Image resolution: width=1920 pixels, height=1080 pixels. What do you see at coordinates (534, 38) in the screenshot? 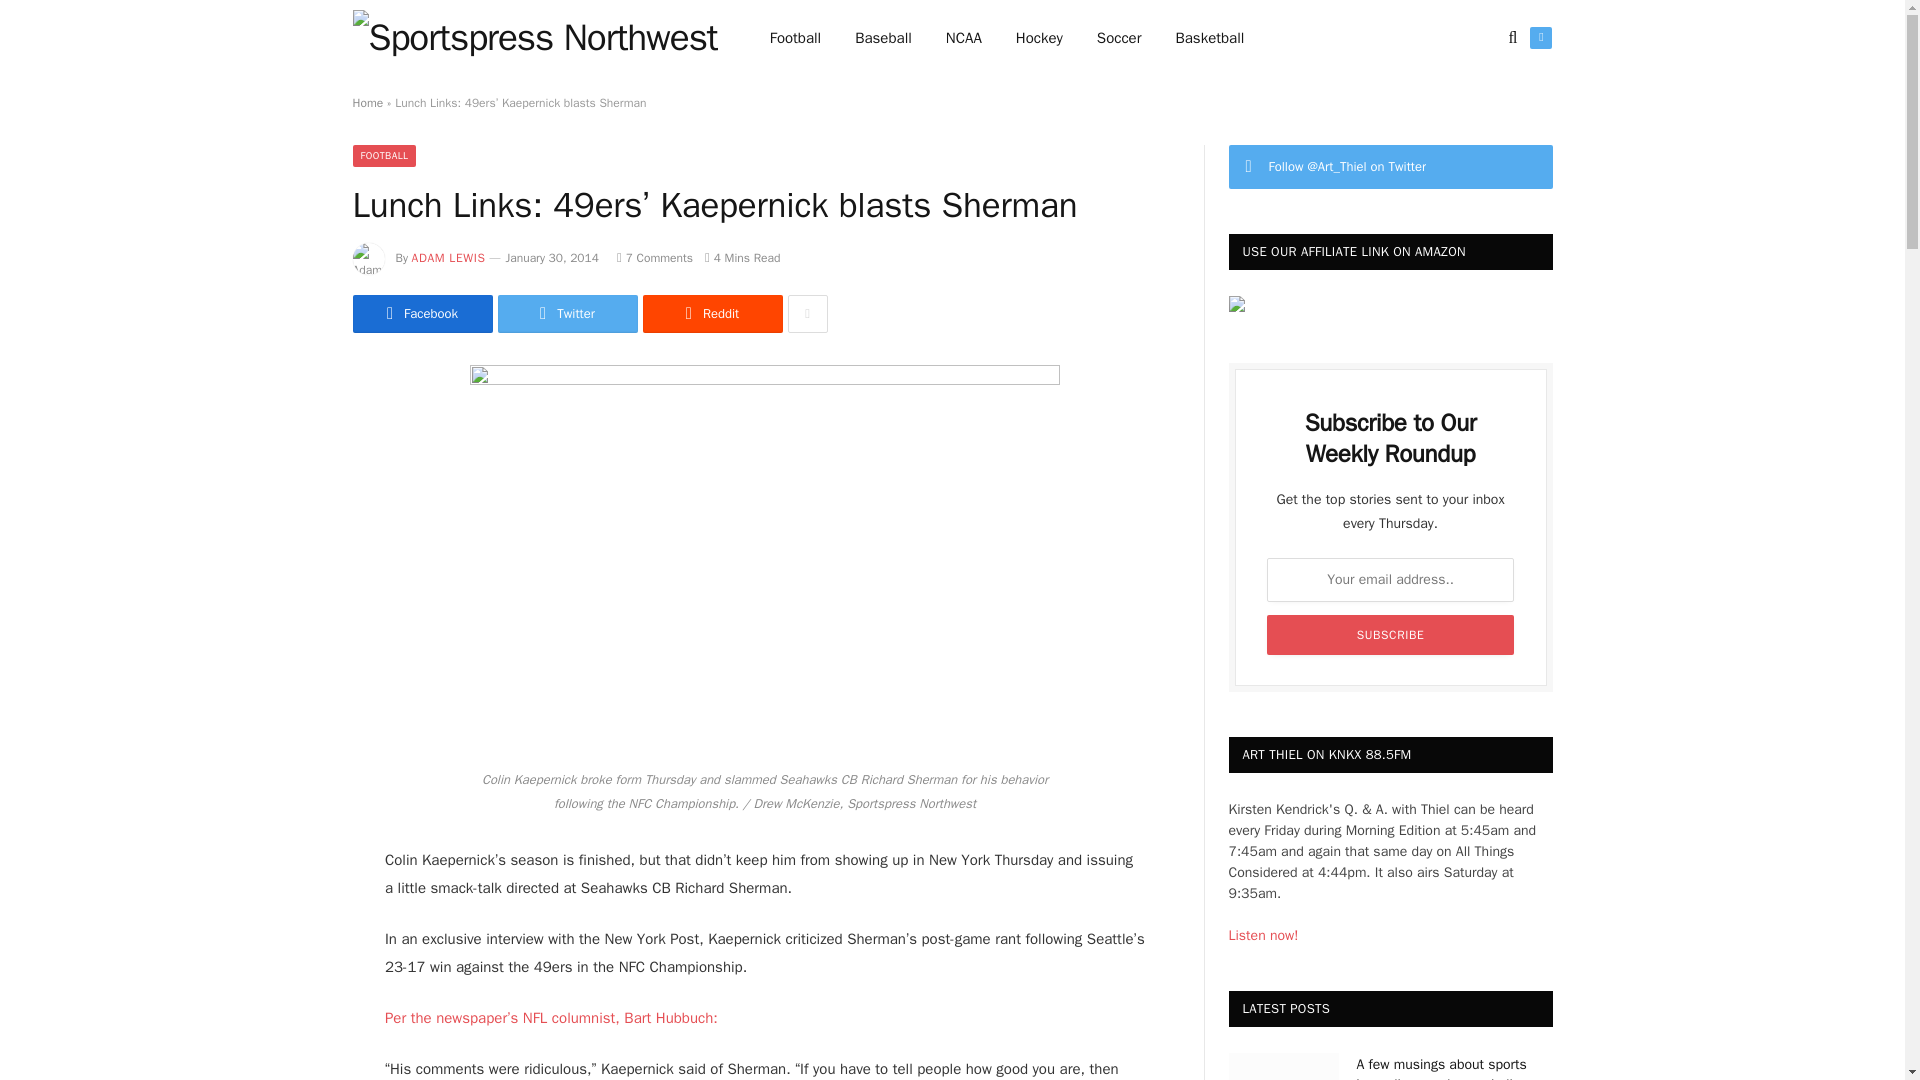
I see `Sportspress Northwest` at bounding box center [534, 38].